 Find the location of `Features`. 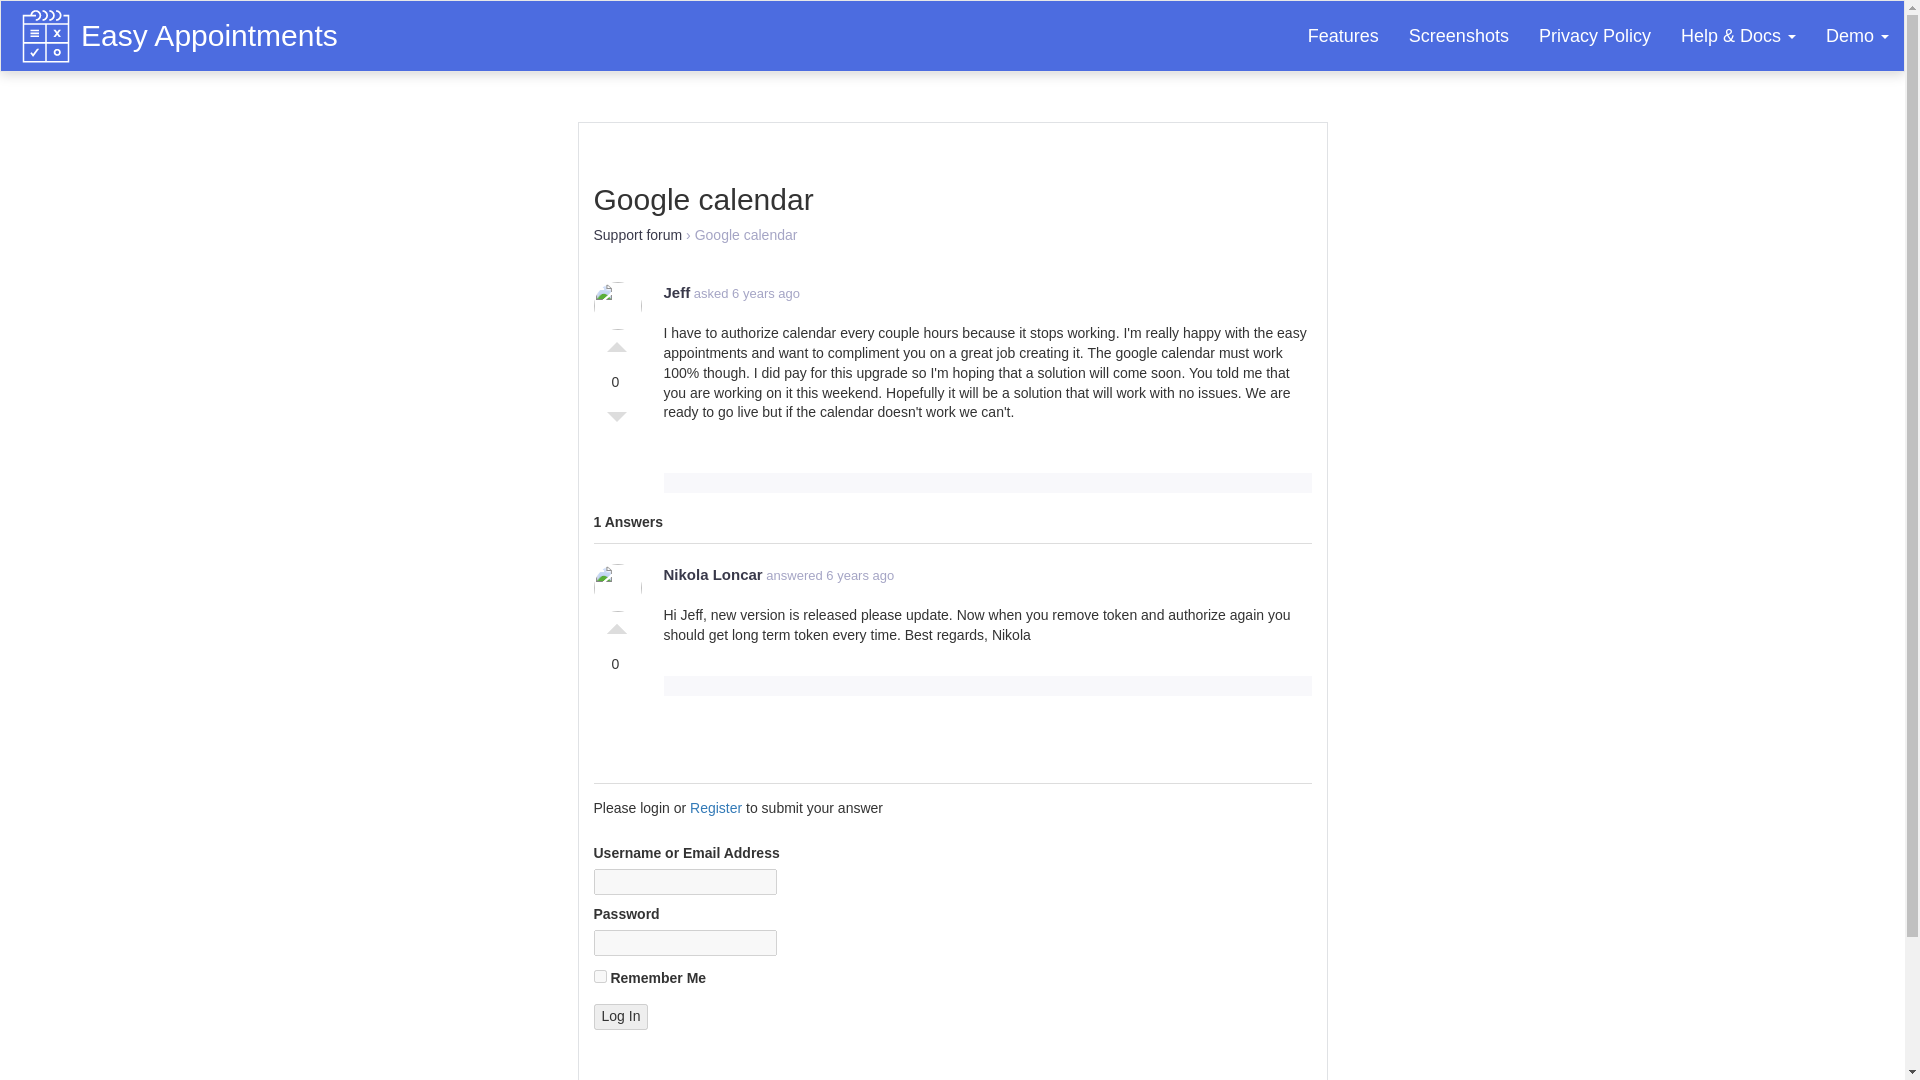

Features is located at coordinates (1342, 36).